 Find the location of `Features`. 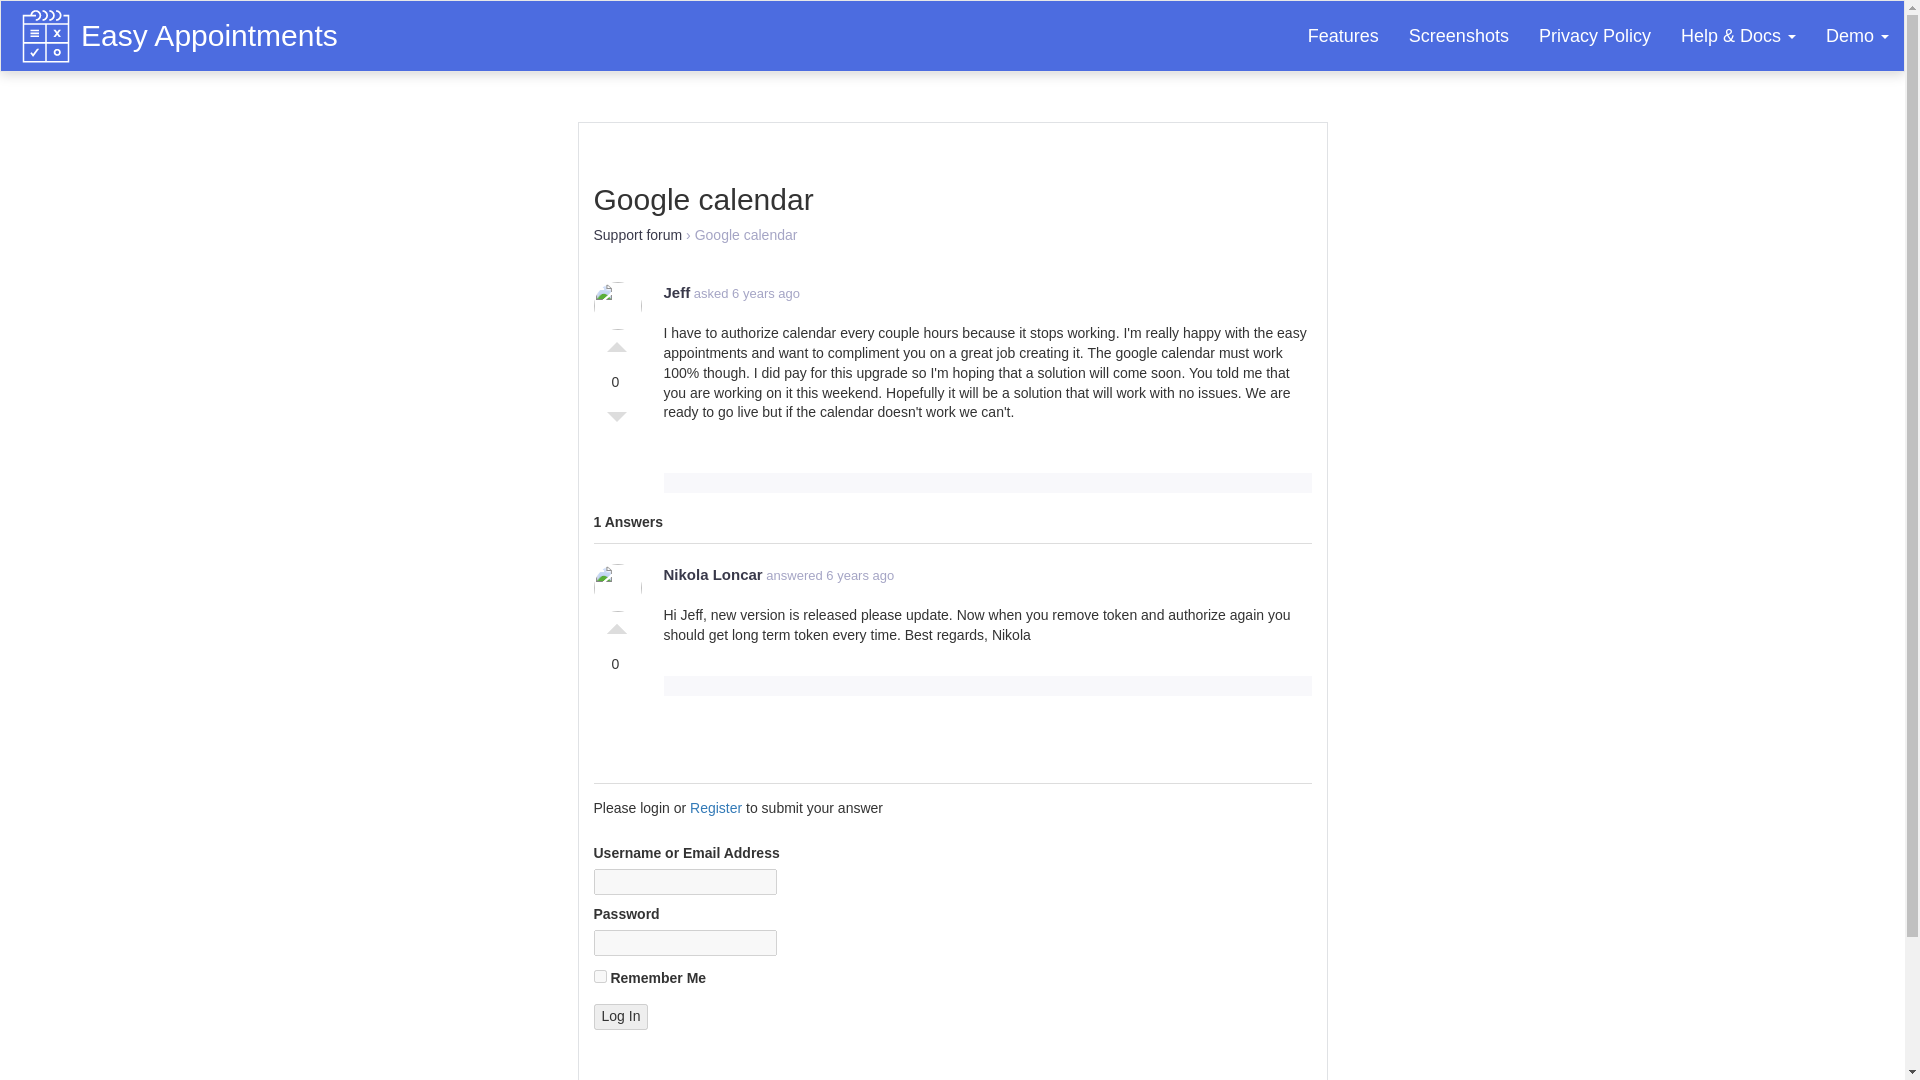

Features is located at coordinates (1342, 36).